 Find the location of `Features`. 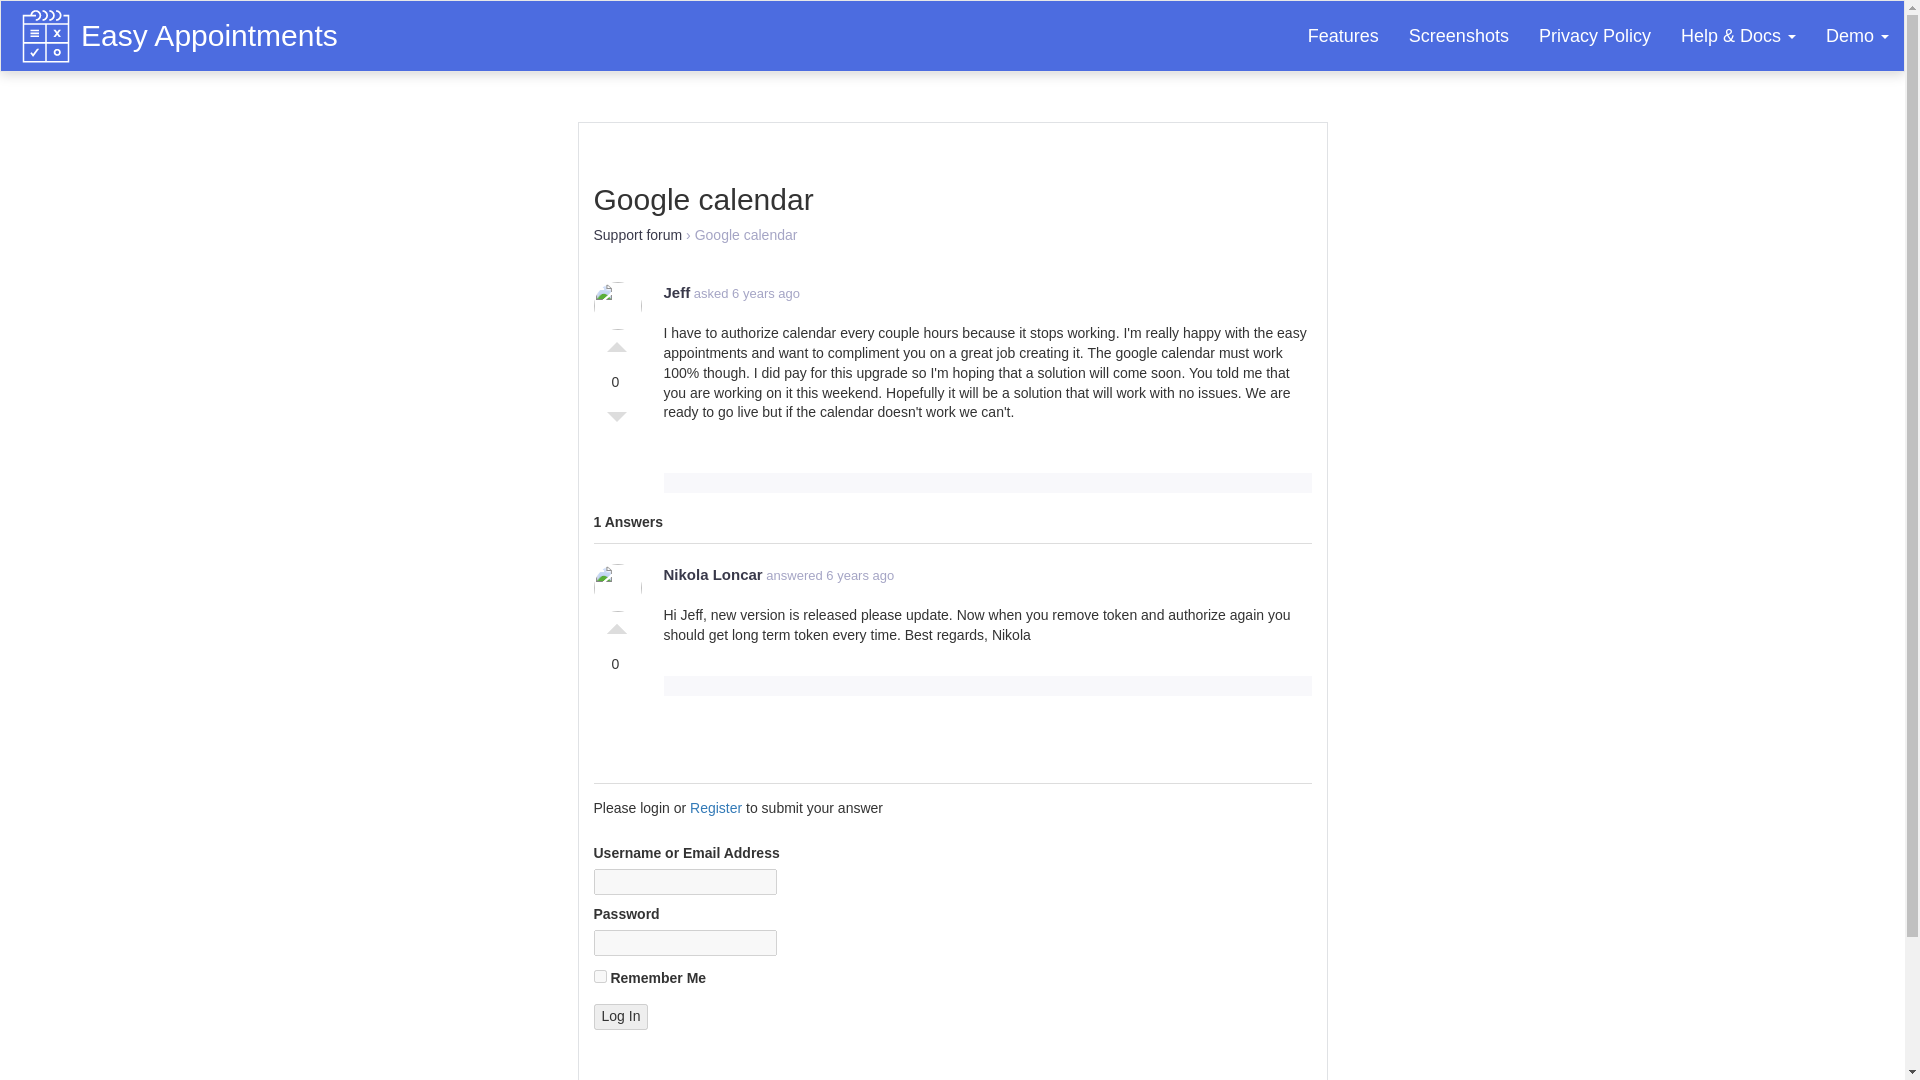

Features is located at coordinates (1342, 36).